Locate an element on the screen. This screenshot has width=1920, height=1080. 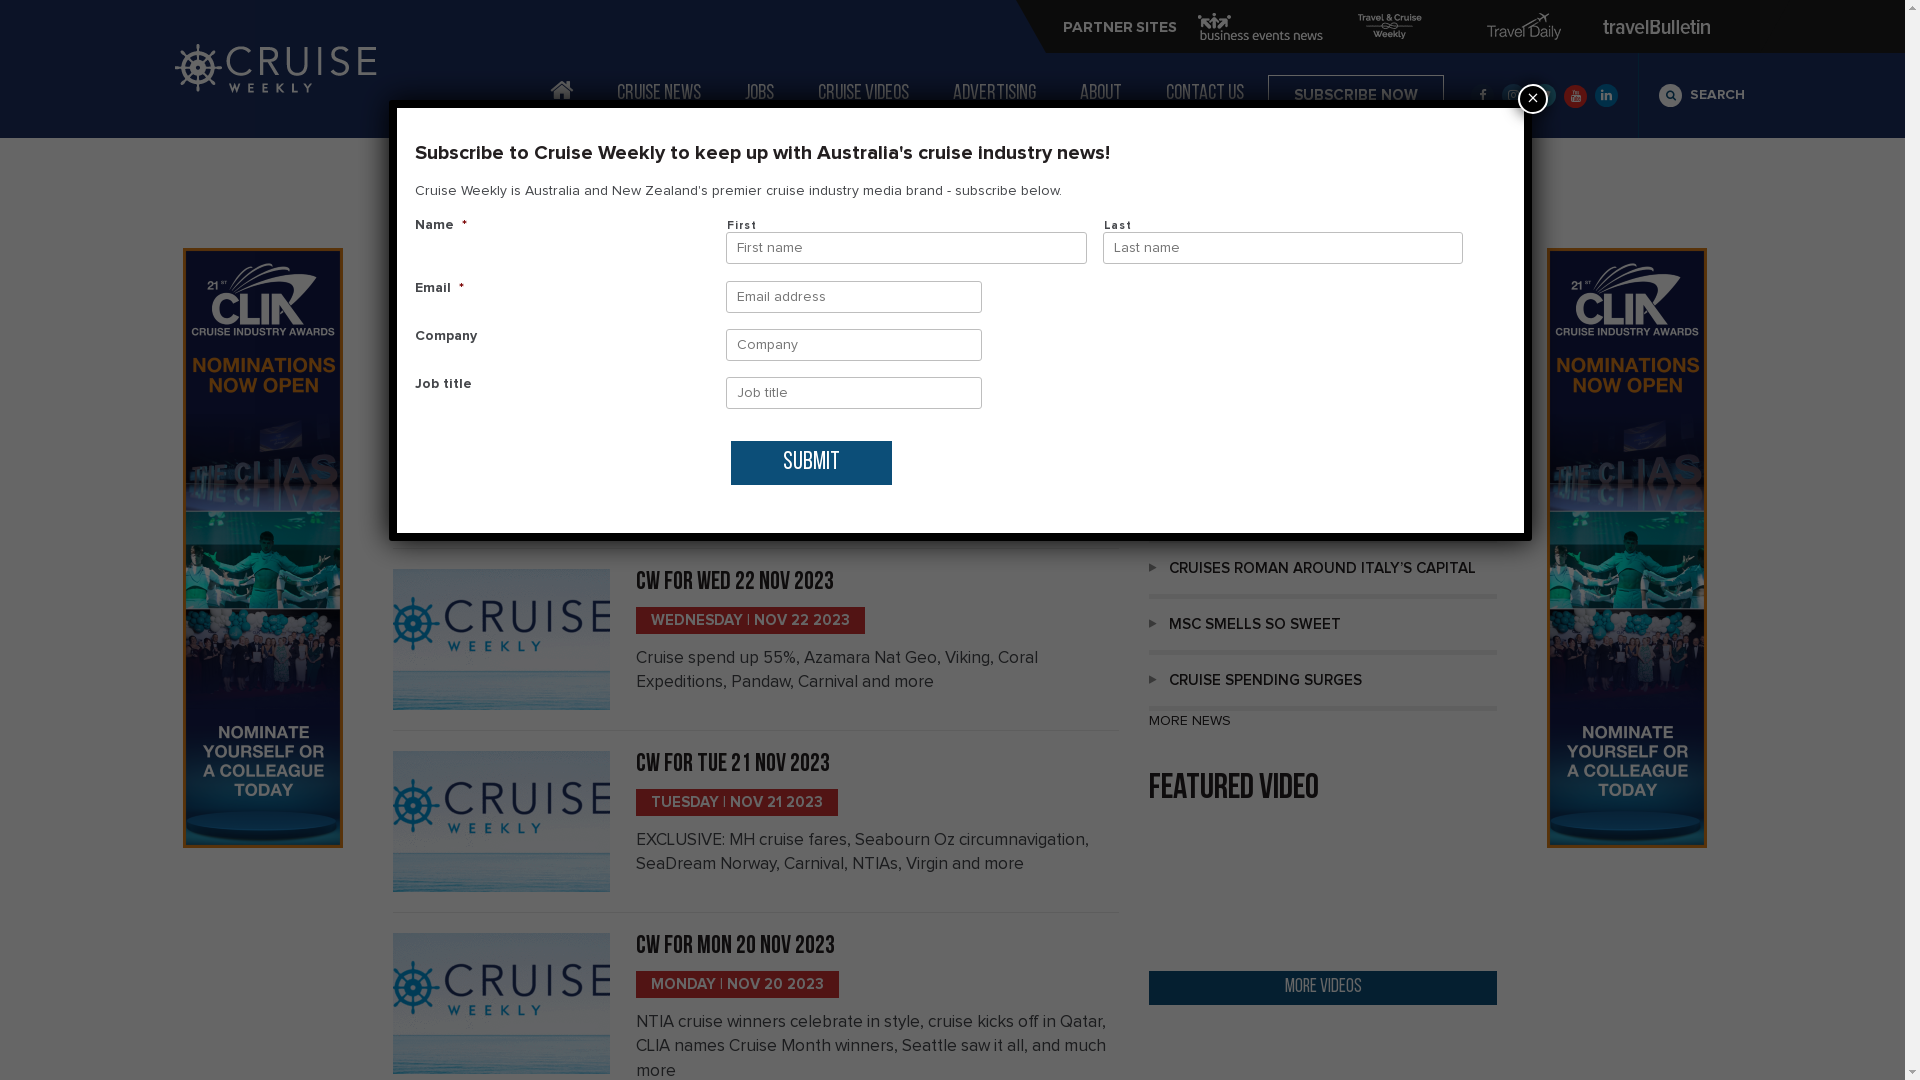
CW for Mon 20 Nov 2023 is located at coordinates (736, 946).